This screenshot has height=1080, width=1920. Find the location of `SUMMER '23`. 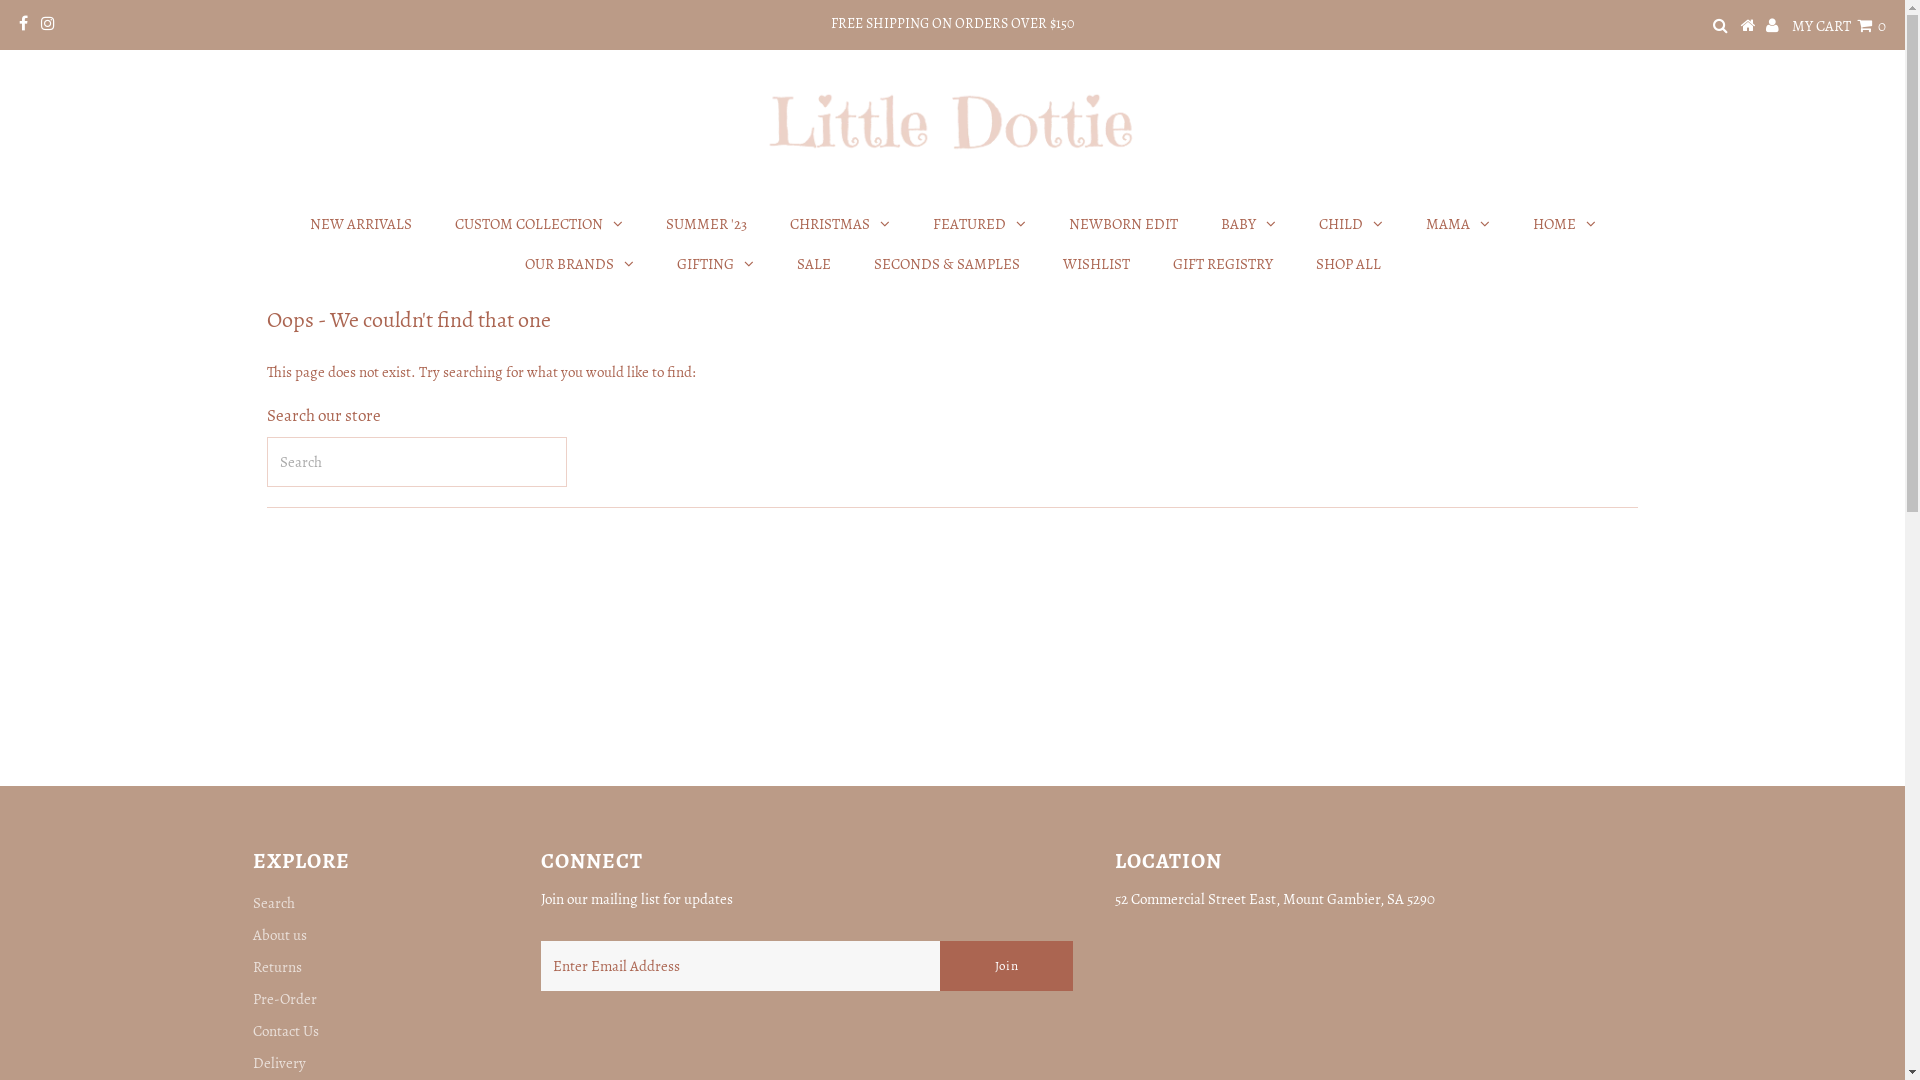

SUMMER '23 is located at coordinates (706, 224).